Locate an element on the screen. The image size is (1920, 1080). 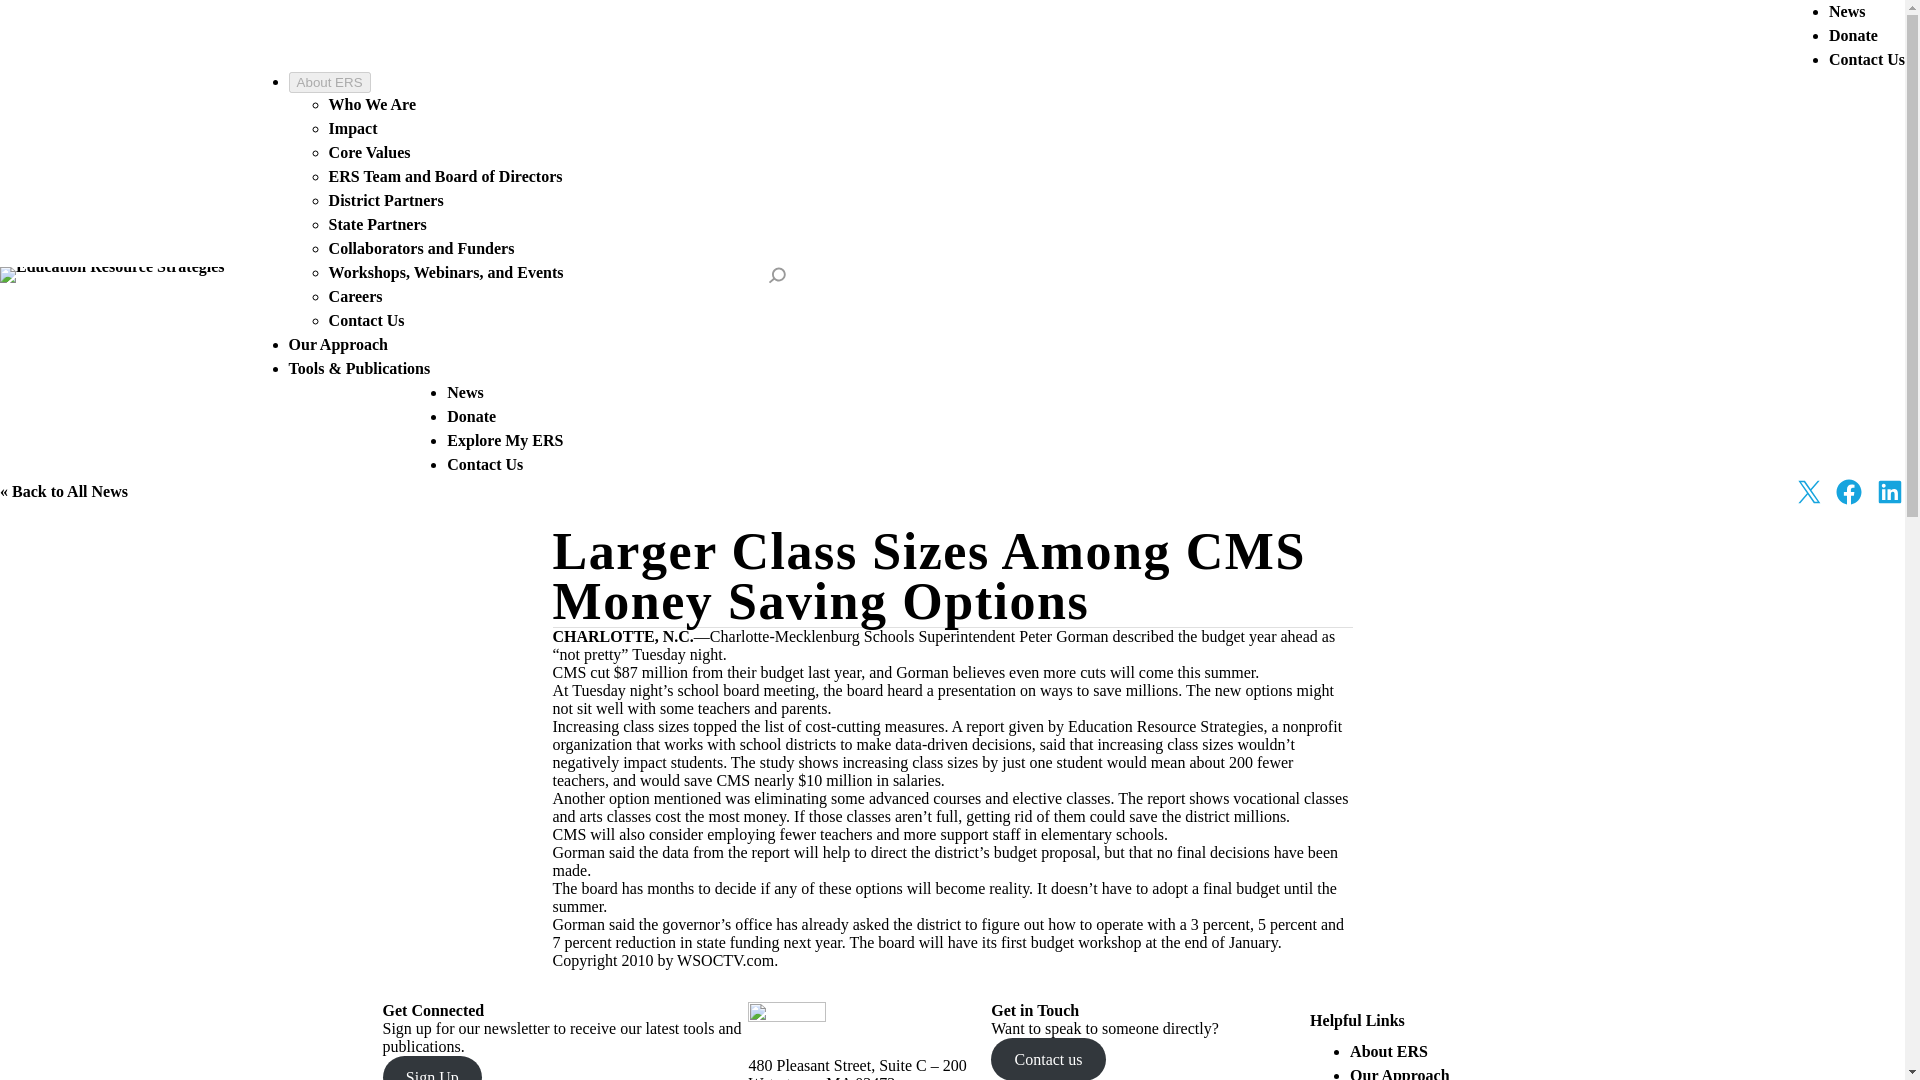
About ERS is located at coordinates (1388, 1051).